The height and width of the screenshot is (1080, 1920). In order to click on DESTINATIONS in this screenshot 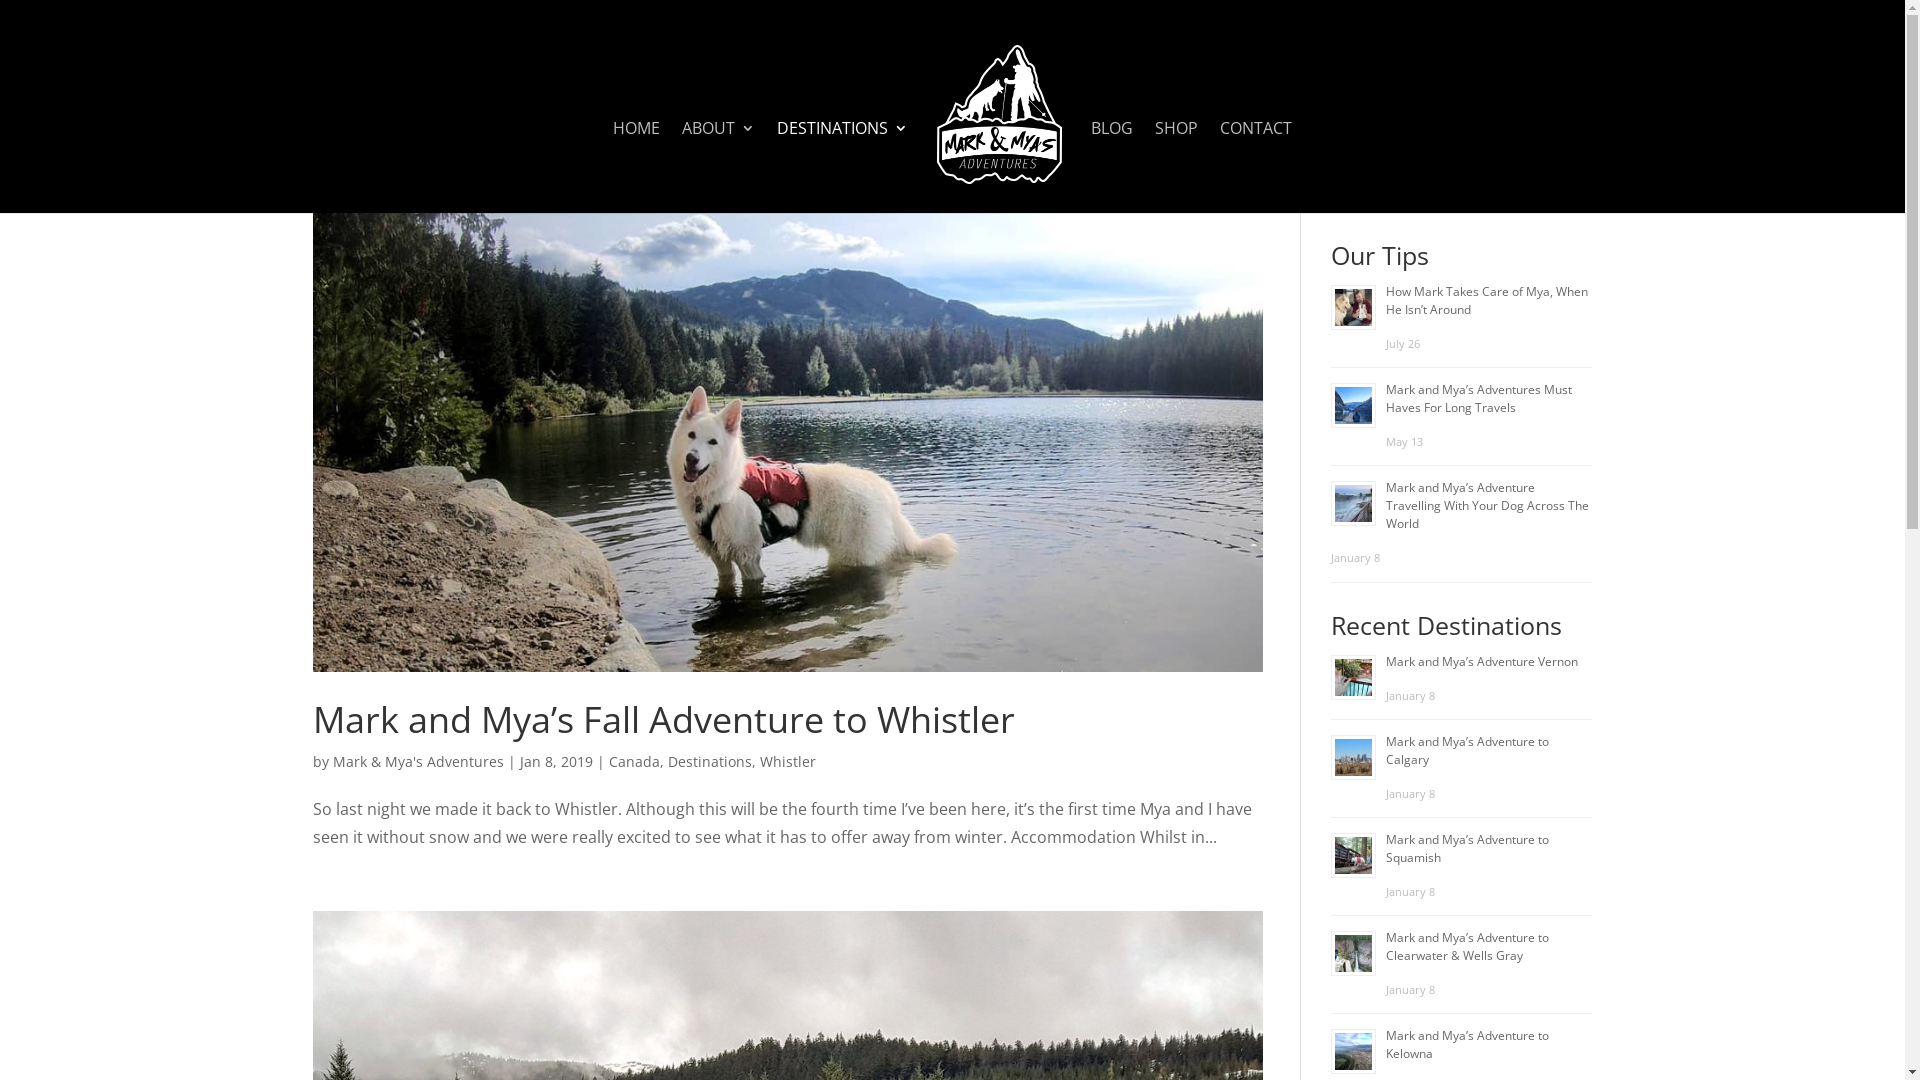, I will do `click(842, 167)`.